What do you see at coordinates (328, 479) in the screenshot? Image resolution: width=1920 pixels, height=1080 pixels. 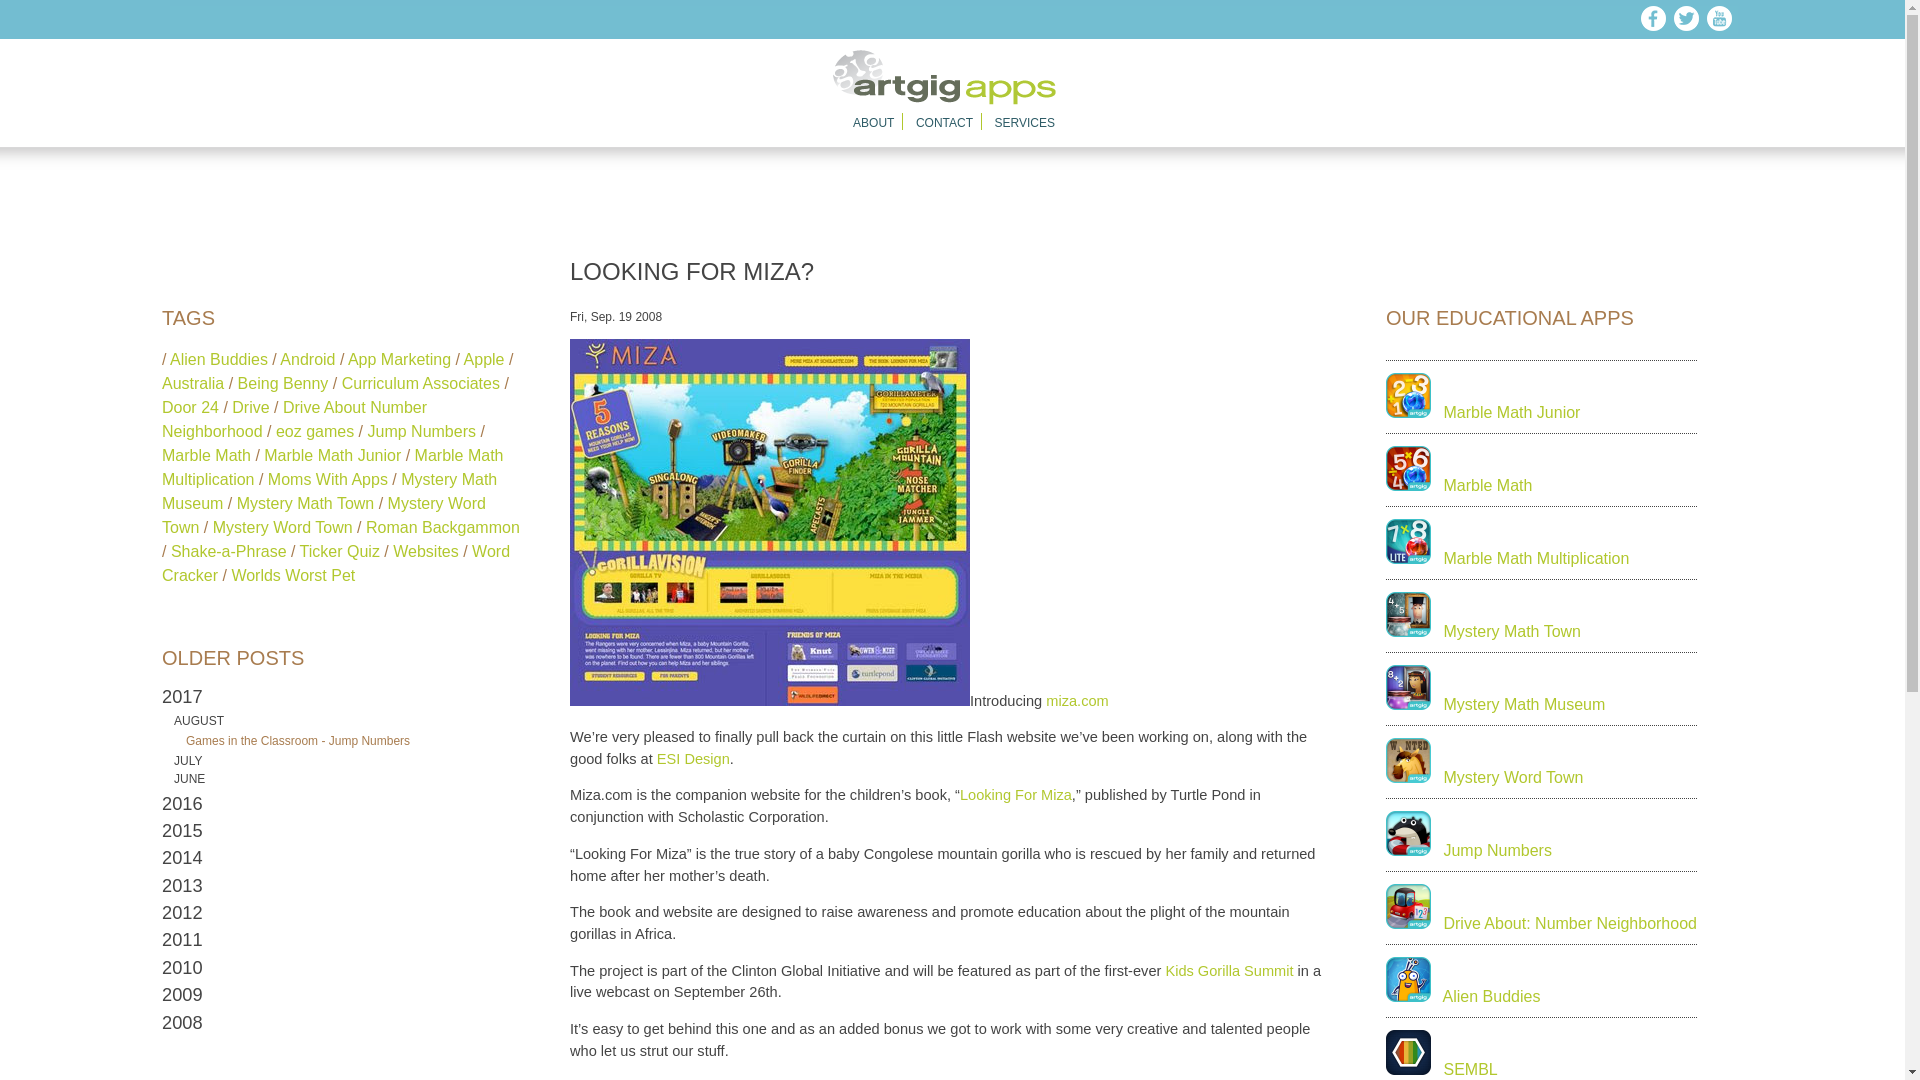 I see `Moms With Apps` at bounding box center [328, 479].